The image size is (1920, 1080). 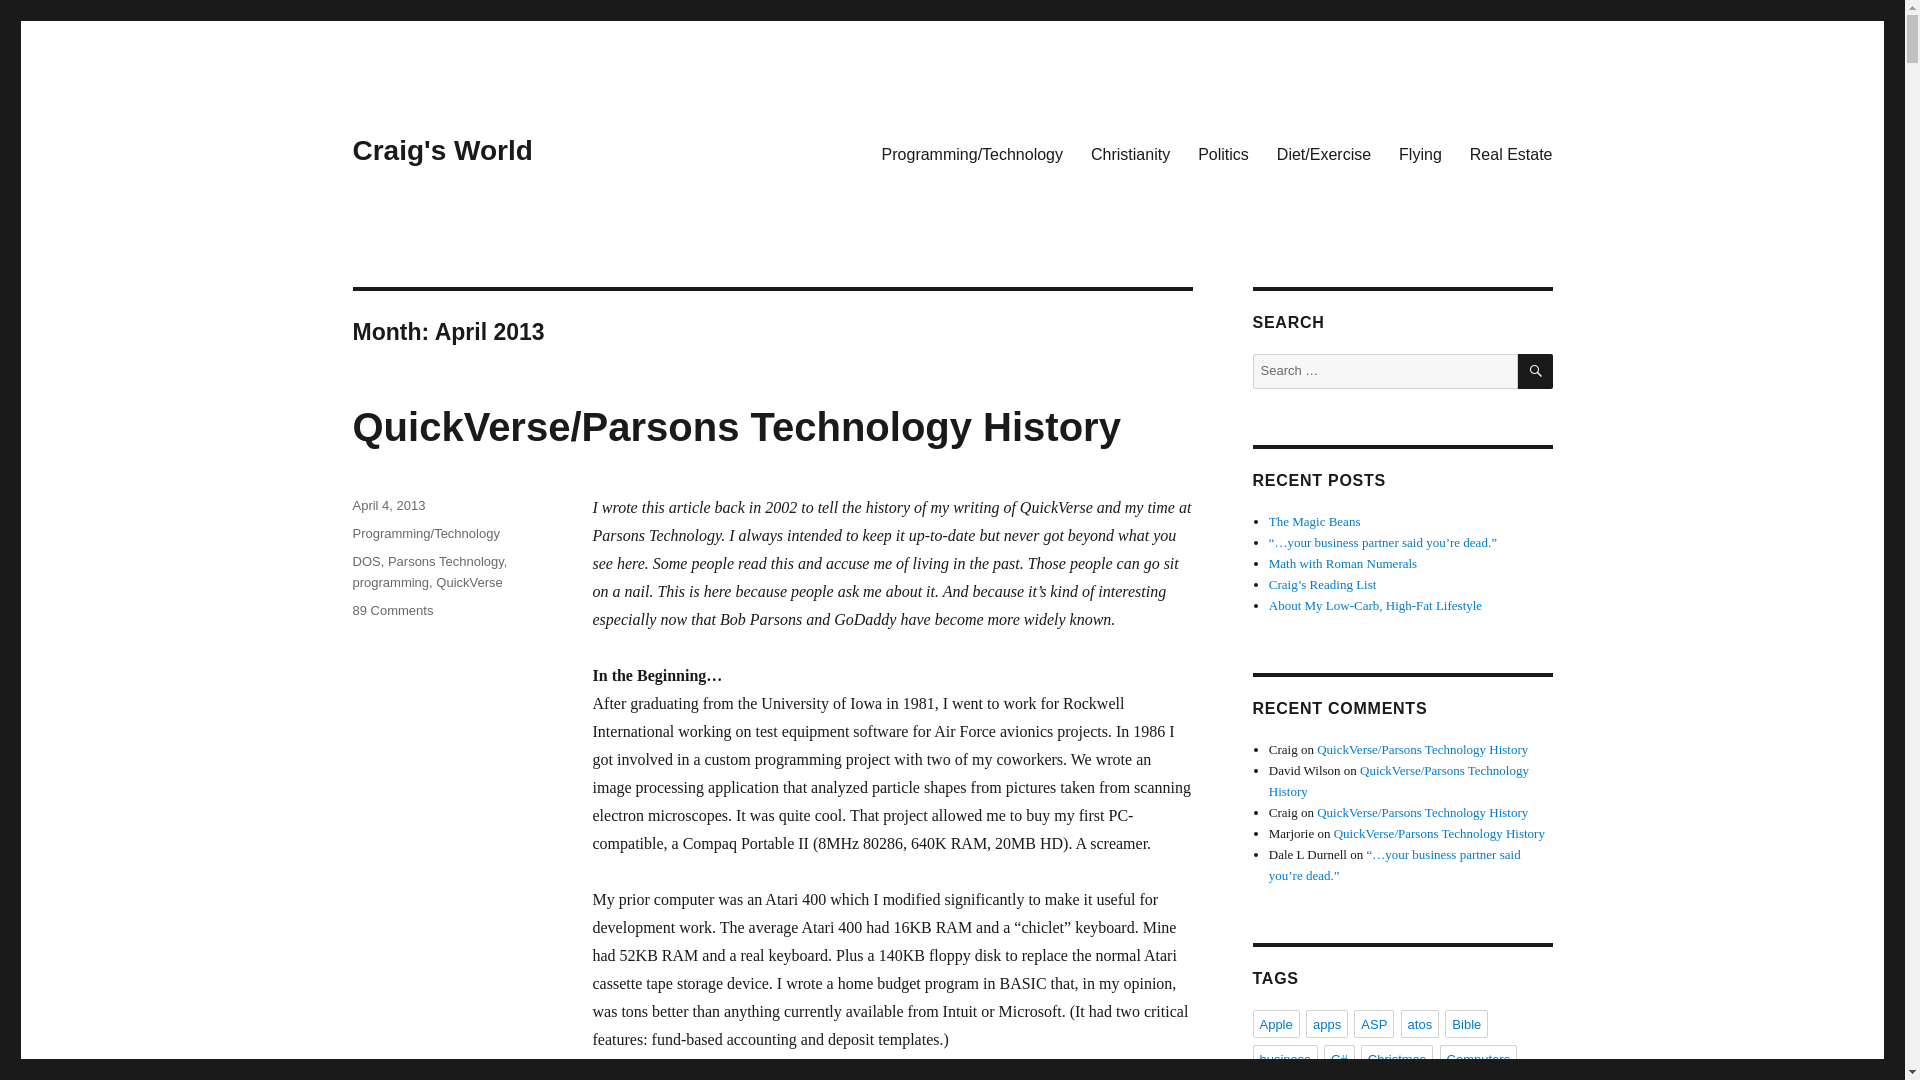 What do you see at coordinates (441, 150) in the screenshot?
I see `Craig's World` at bounding box center [441, 150].